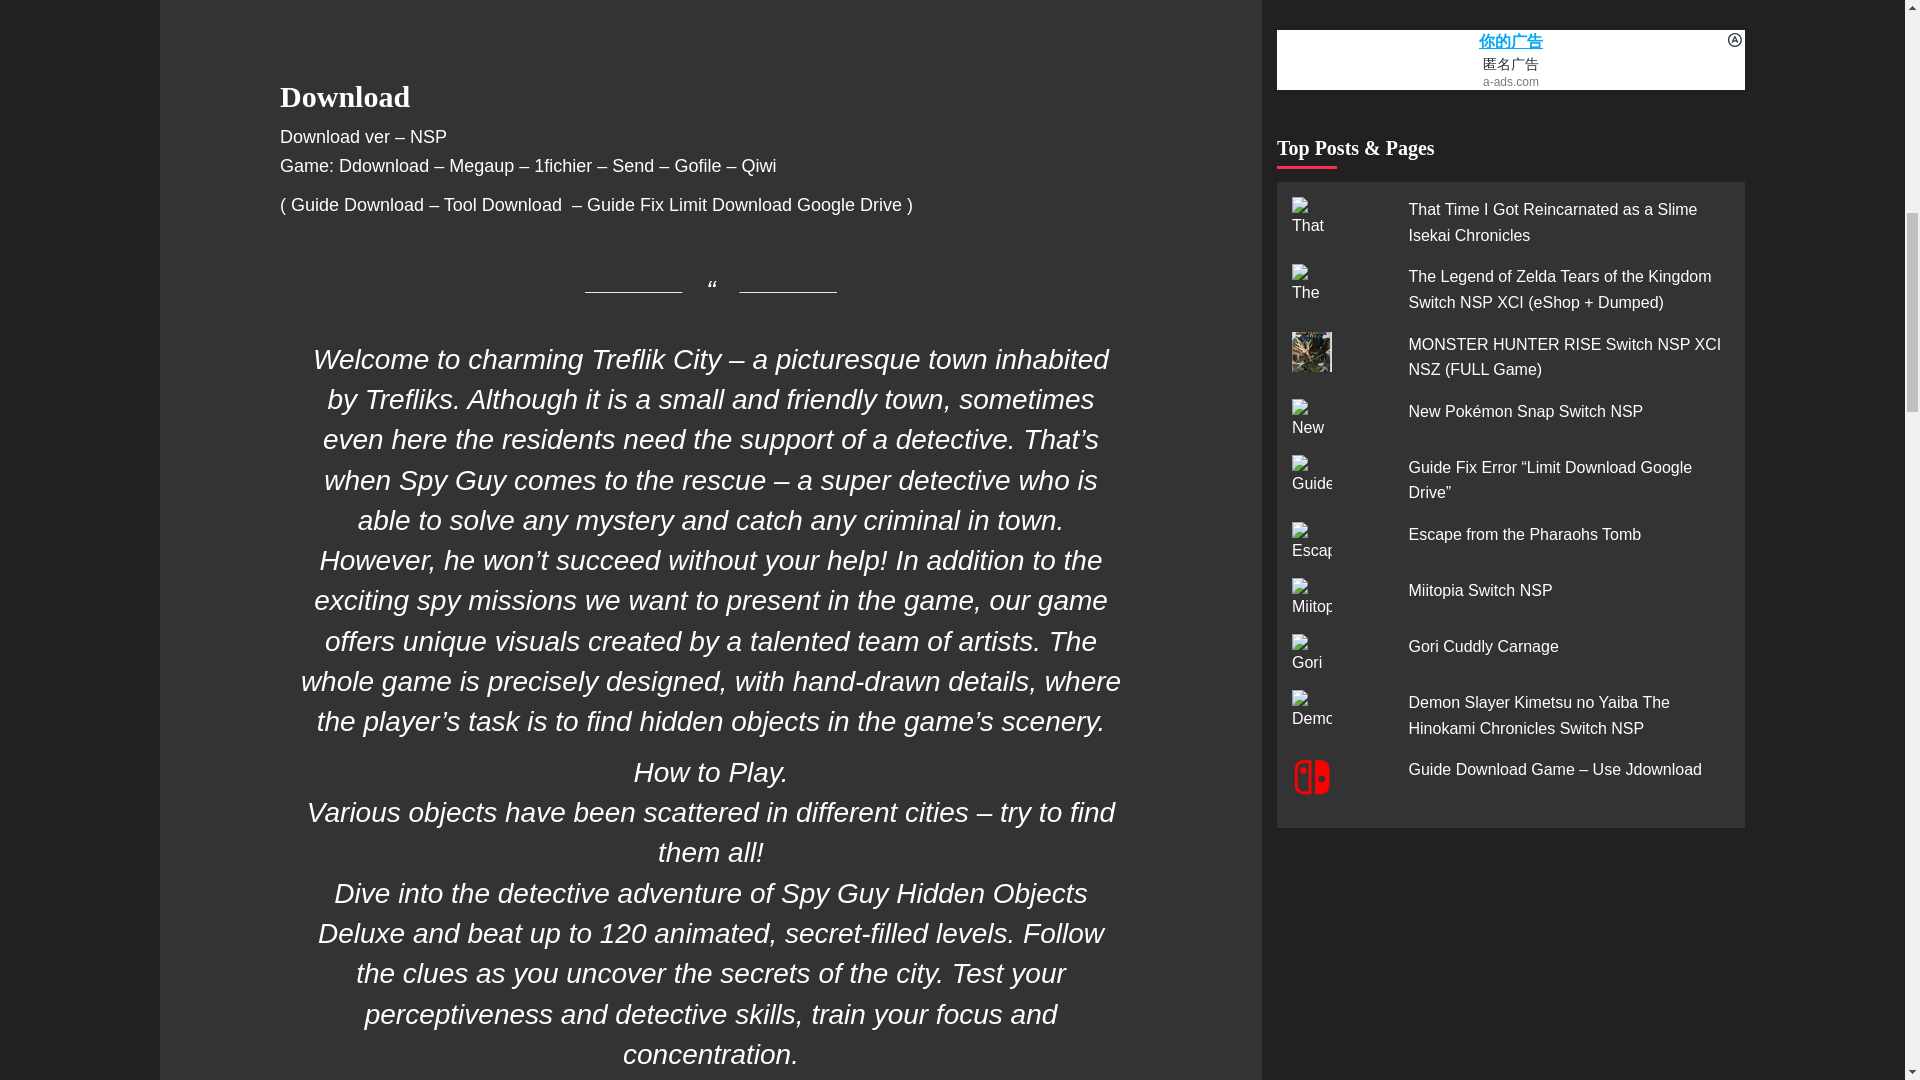 This screenshot has width=1920, height=1080. What do you see at coordinates (562, 166) in the screenshot?
I see `1fichier` at bounding box center [562, 166].